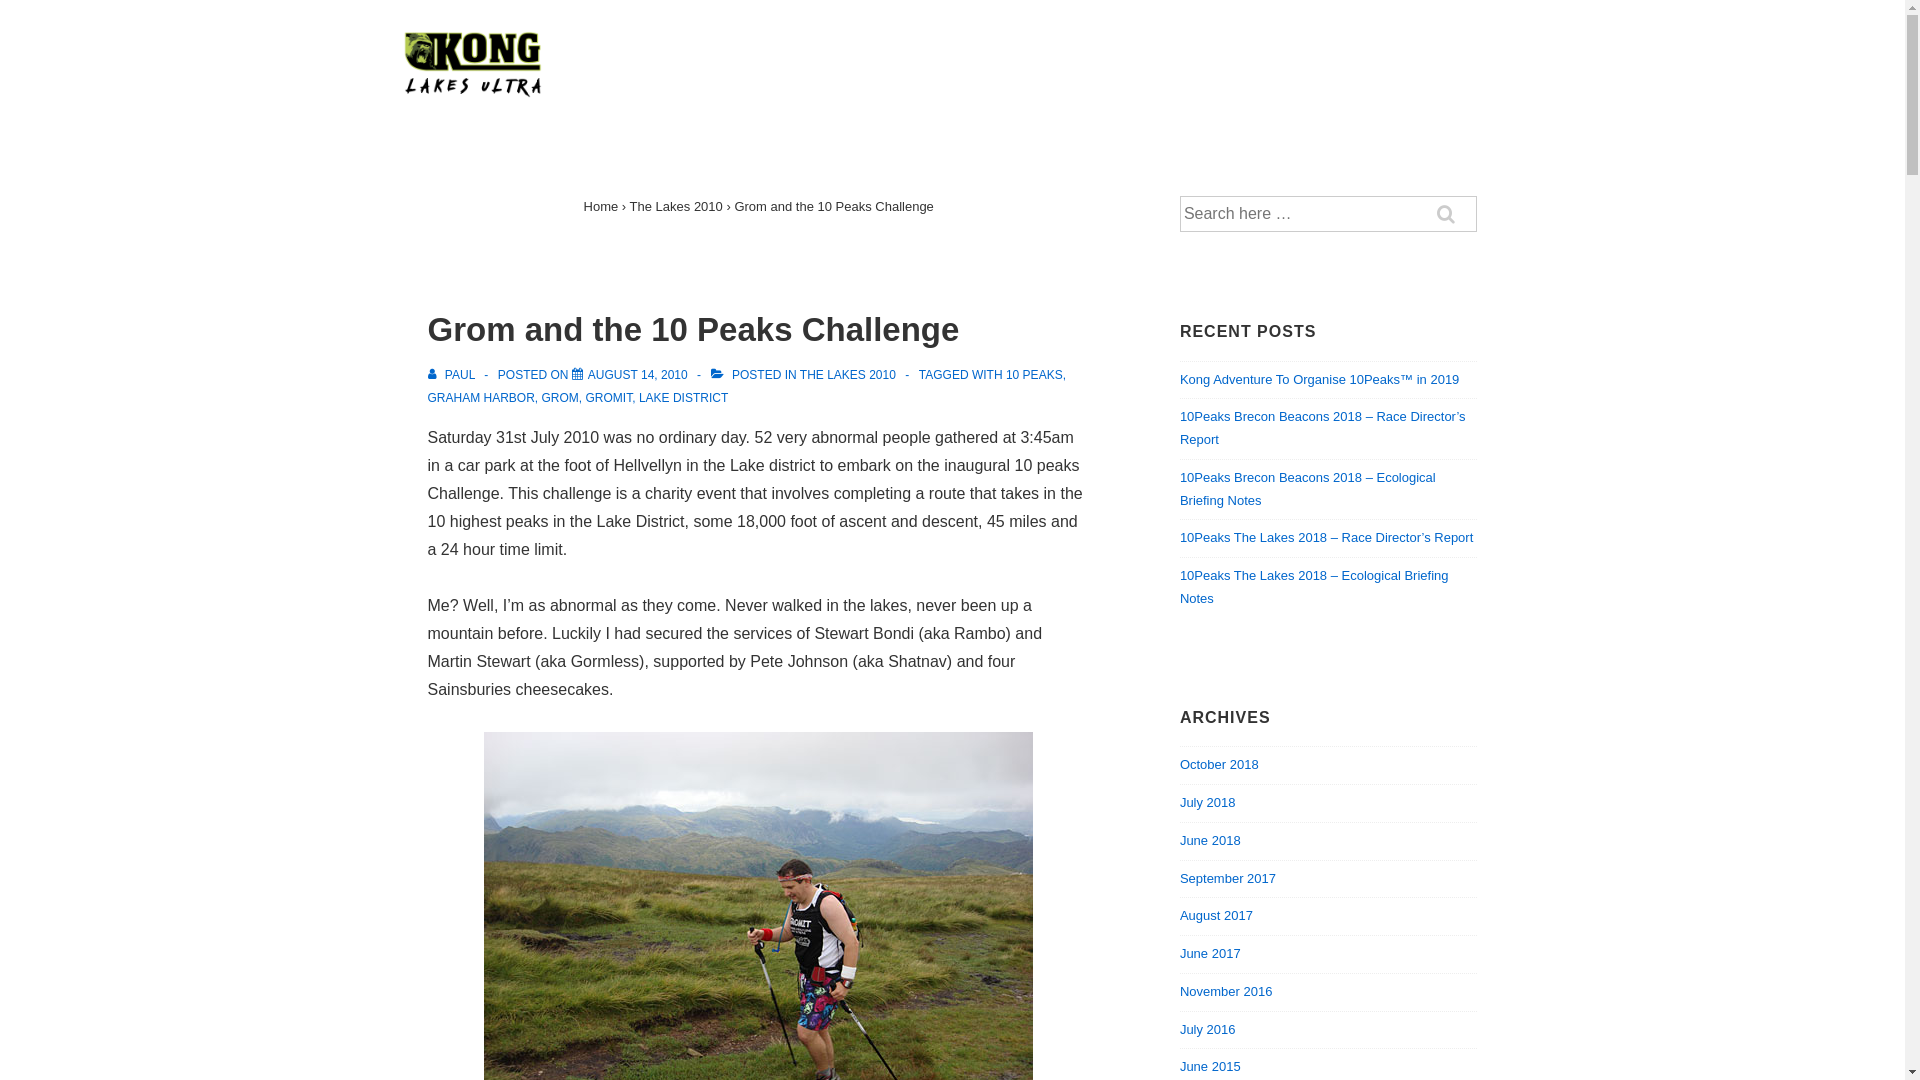 Image resolution: width=1920 pixels, height=1080 pixels. What do you see at coordinates (1216, 916) in the screenshot?
I see `August 2017` at bounding box center [1216, 916].